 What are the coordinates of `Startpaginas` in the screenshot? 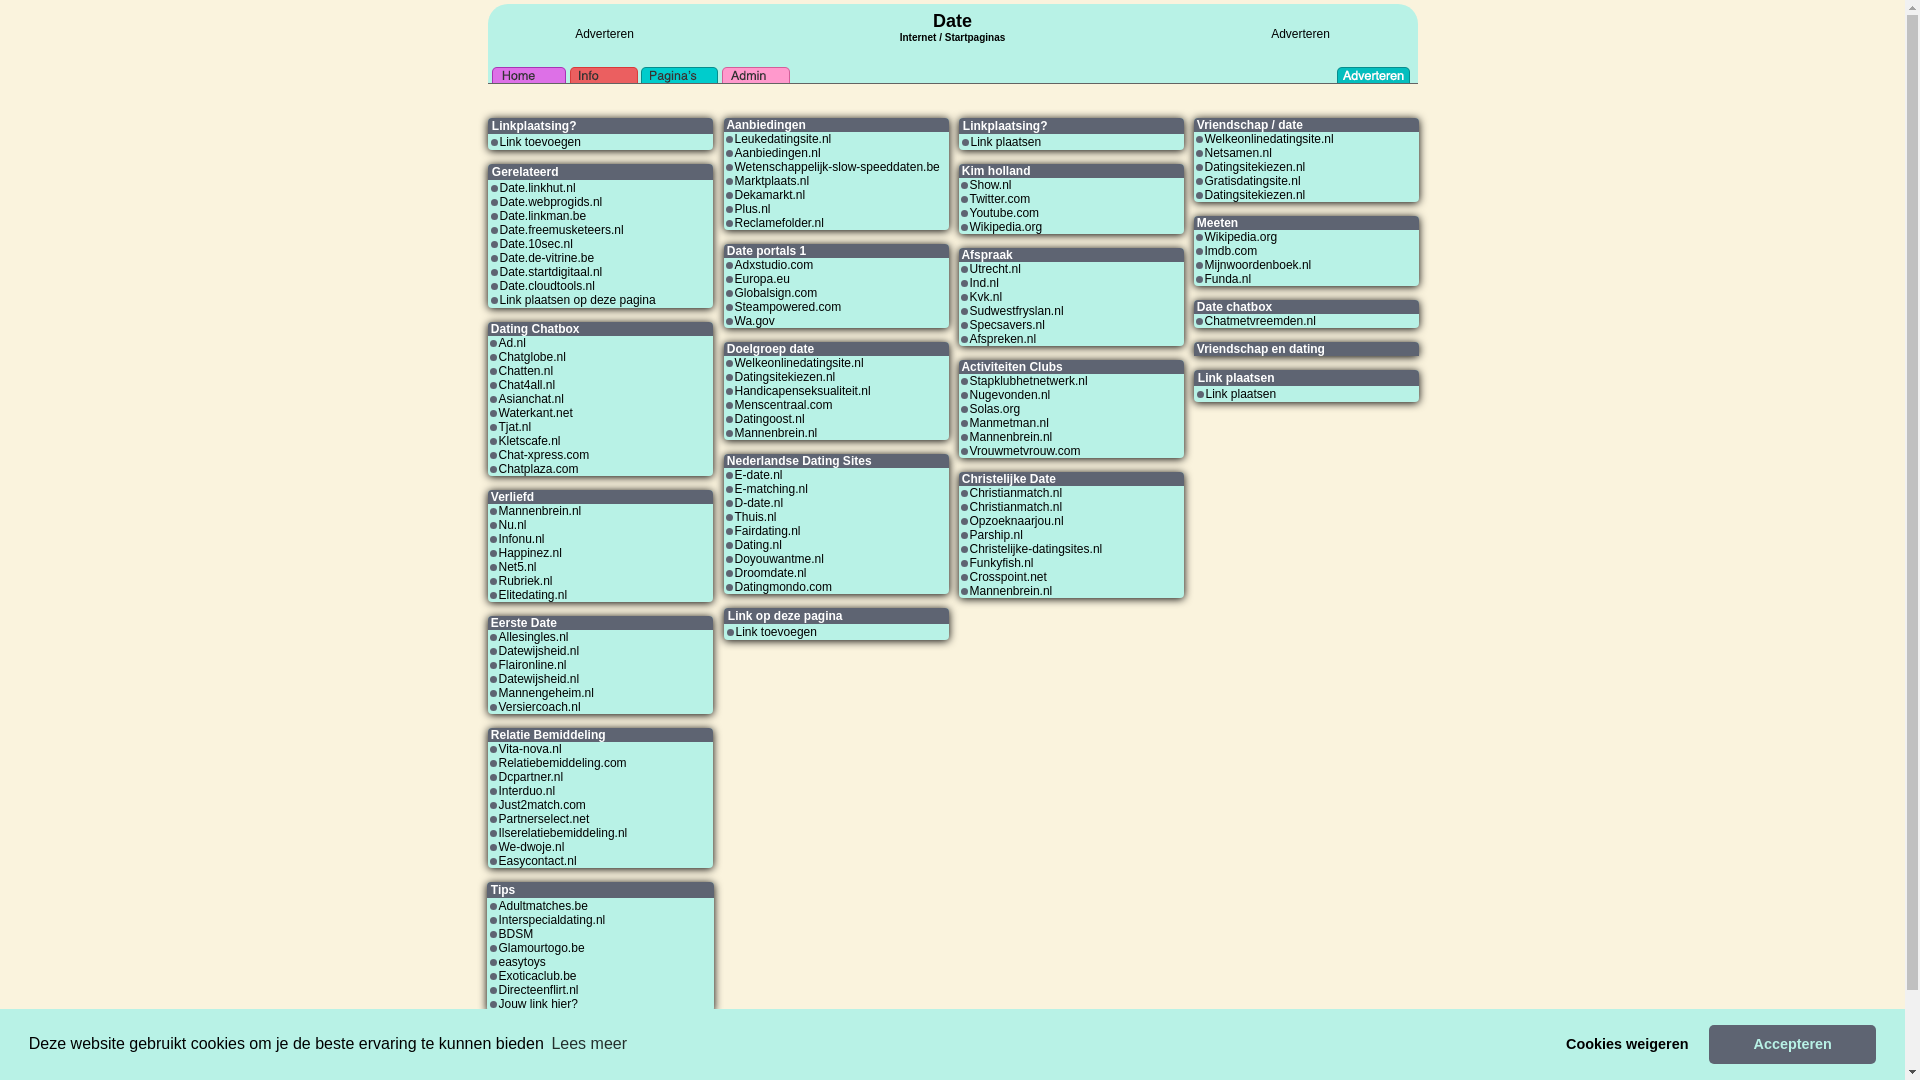 It's located at (976, 38).